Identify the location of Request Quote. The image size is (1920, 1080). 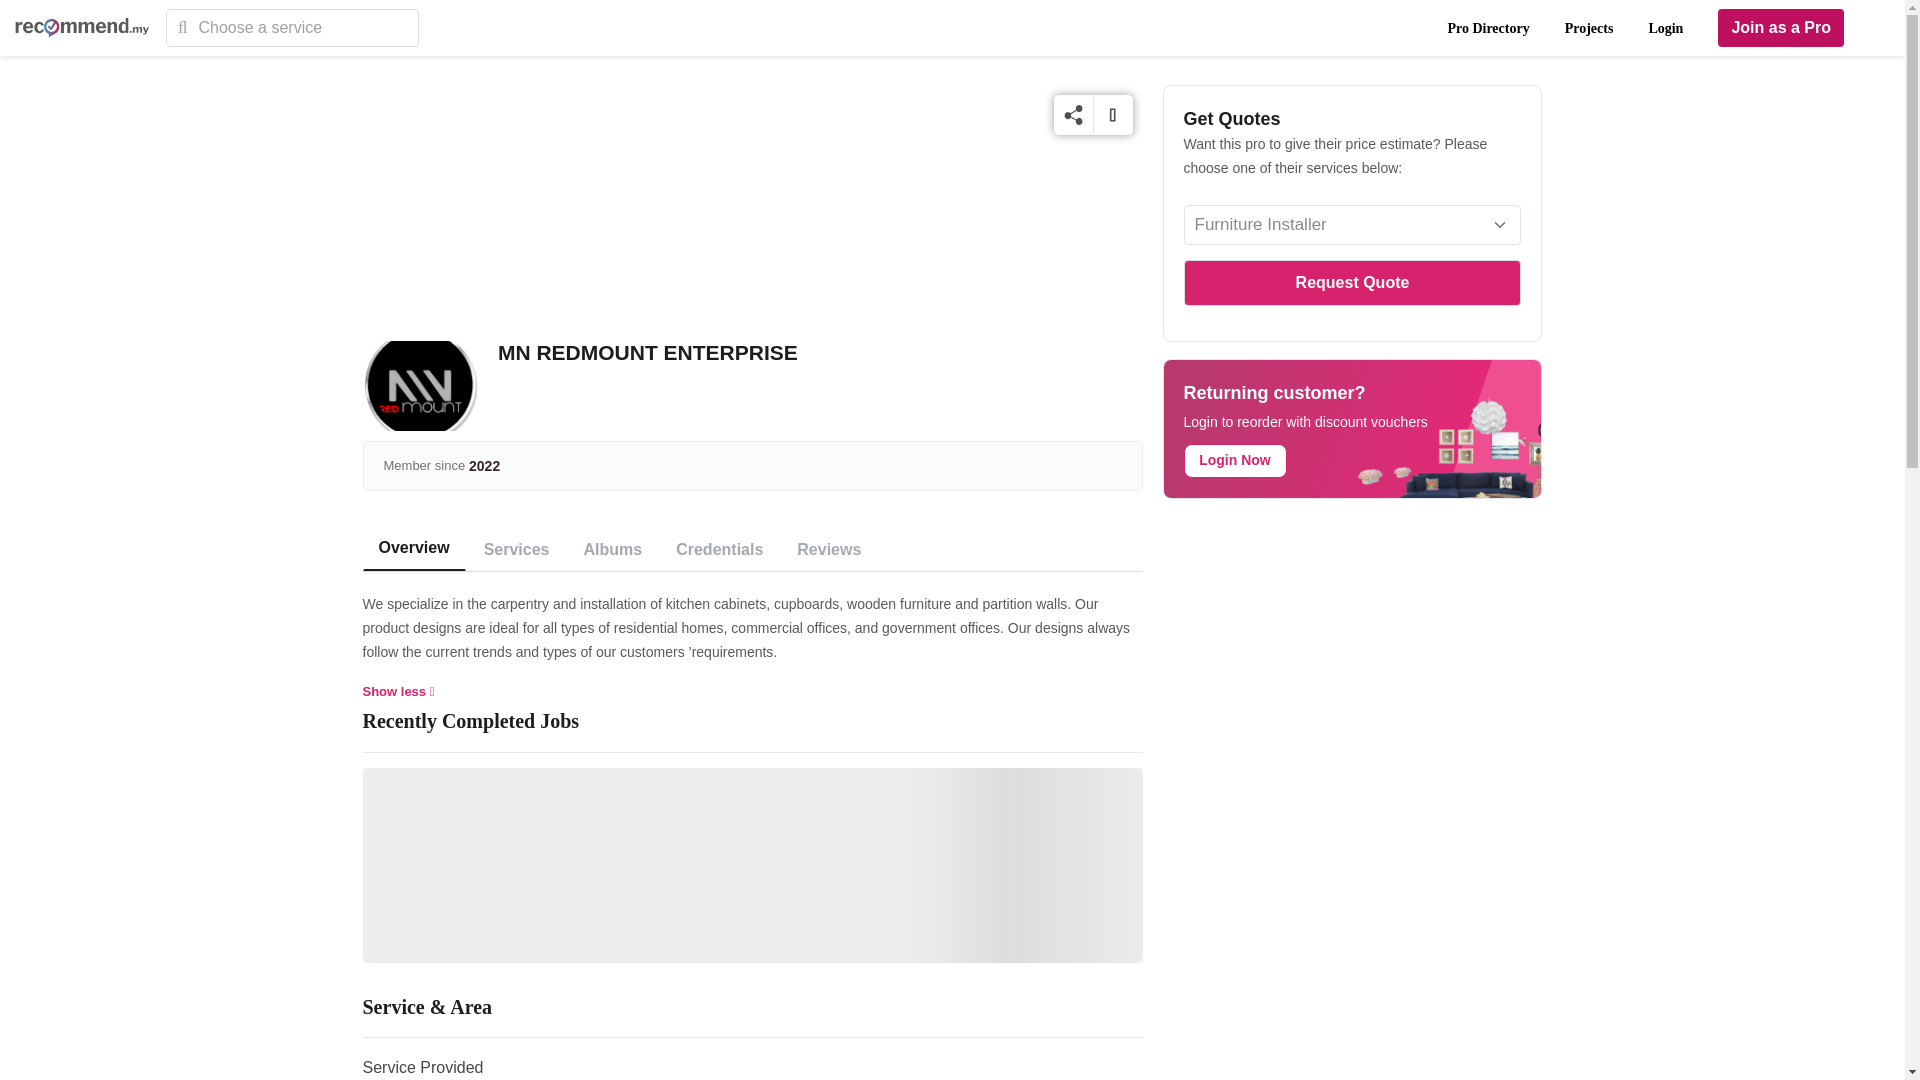
(1353, 282).